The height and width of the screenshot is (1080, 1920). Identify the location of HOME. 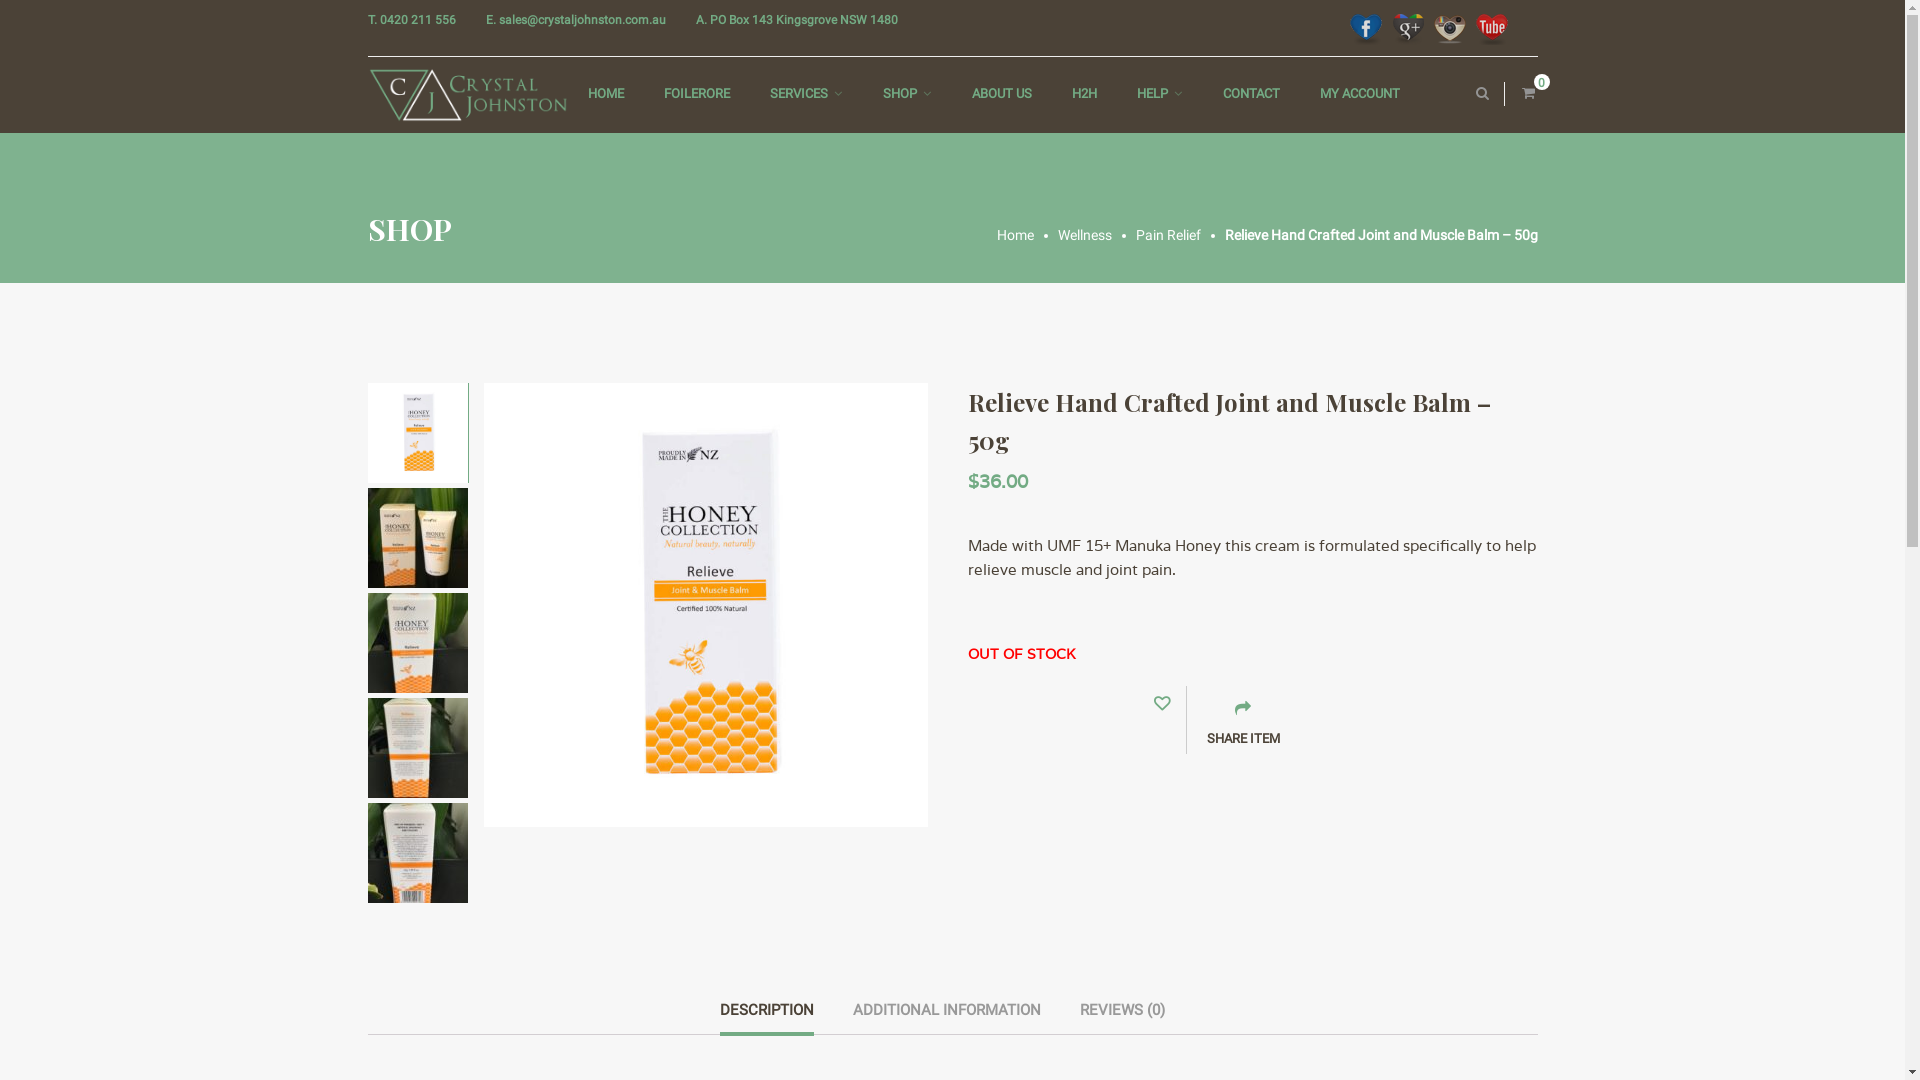
(606, 94).